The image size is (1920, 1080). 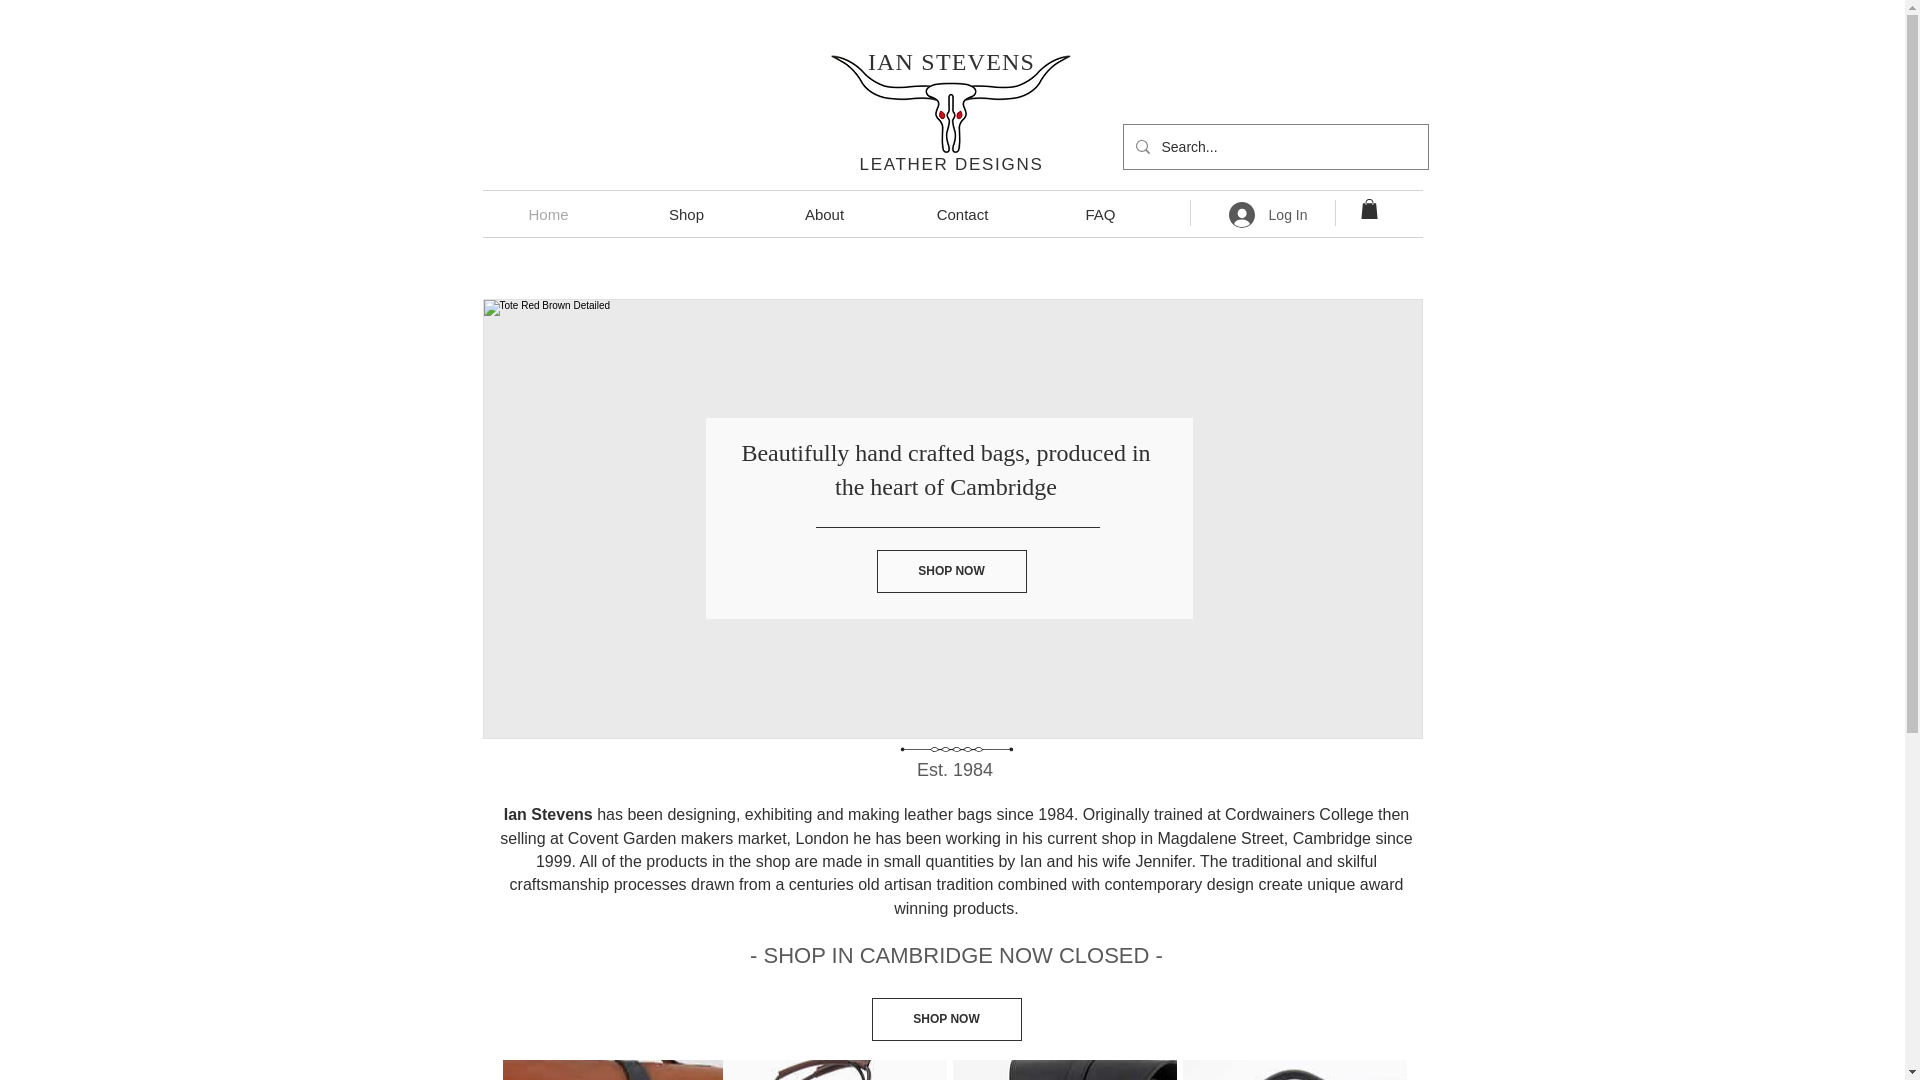 What do you see at coordinates (549, 214) in the screenshot?
I see `Home` at bounding box center [549, 214].